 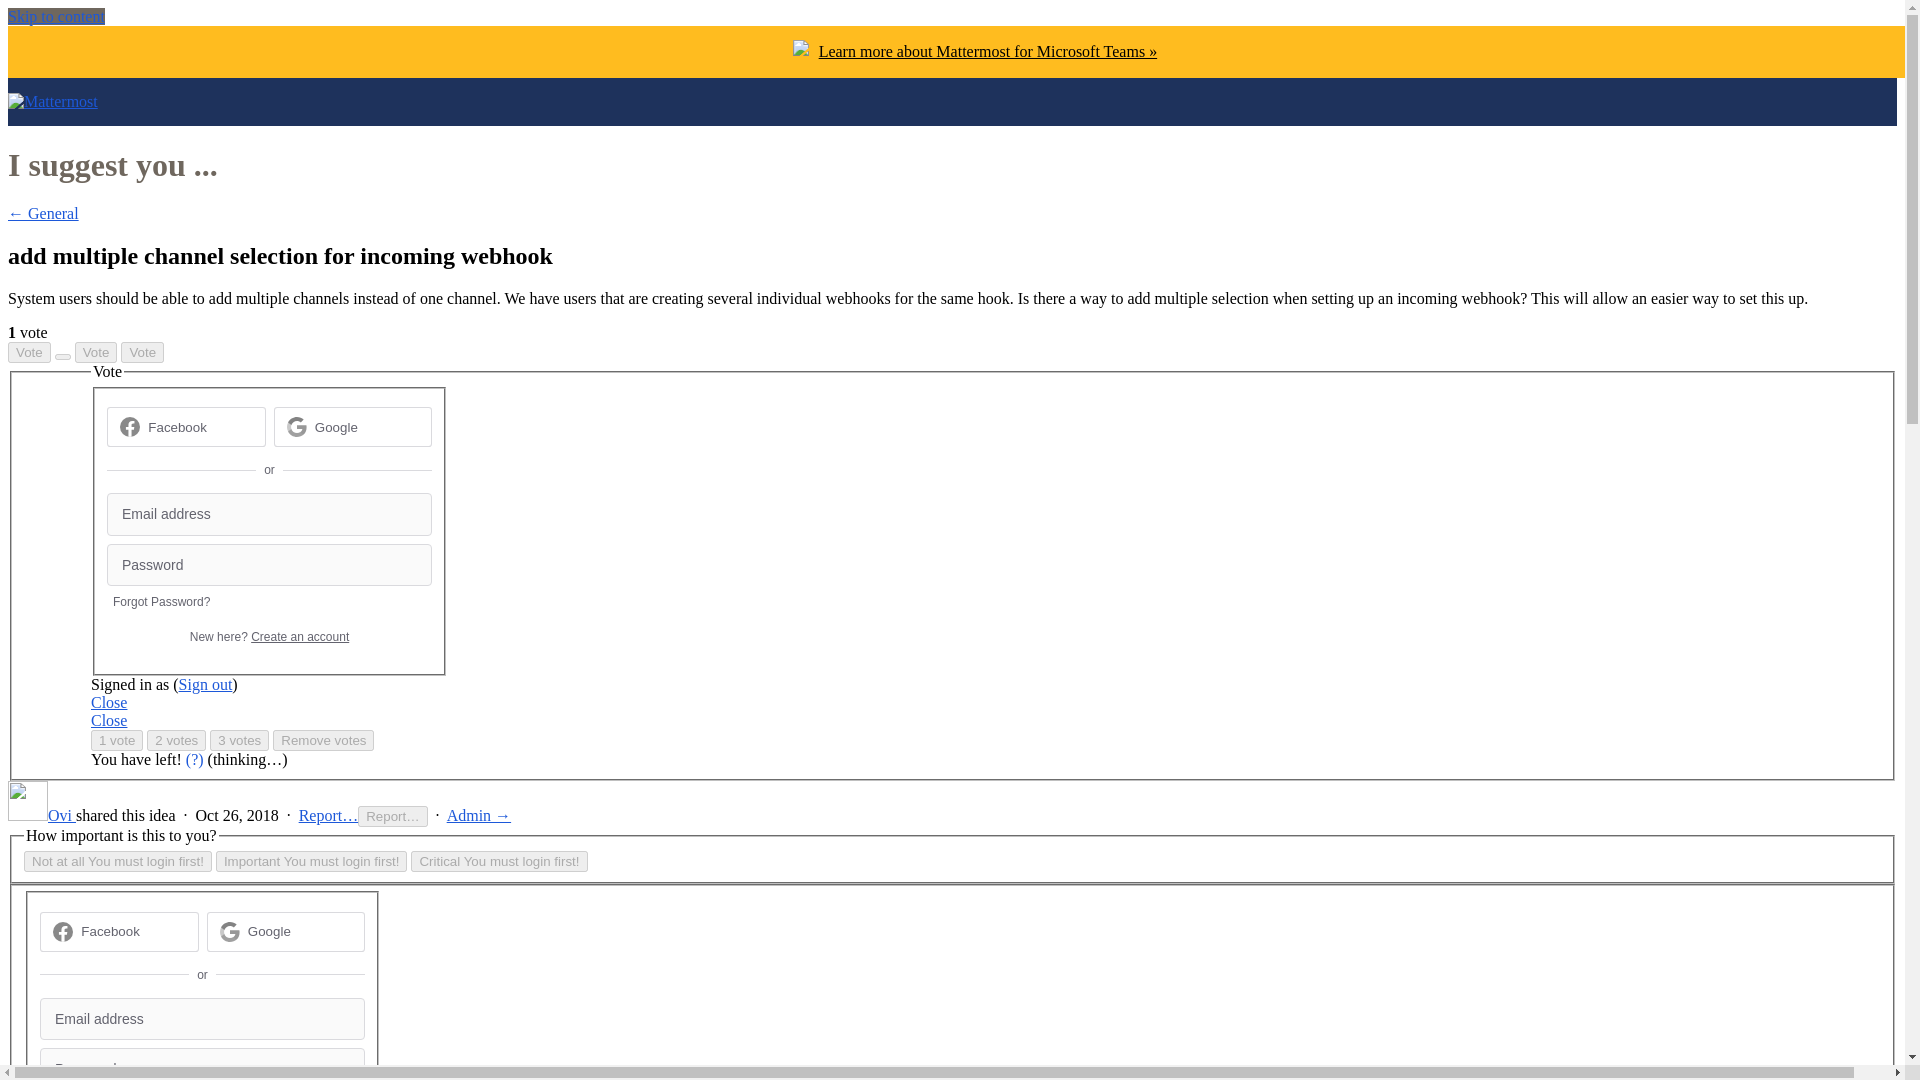 What do you see at coordinates (161, 602) in the screenshot?
I see `Forgot Password?` at bounding box center [161, 602].